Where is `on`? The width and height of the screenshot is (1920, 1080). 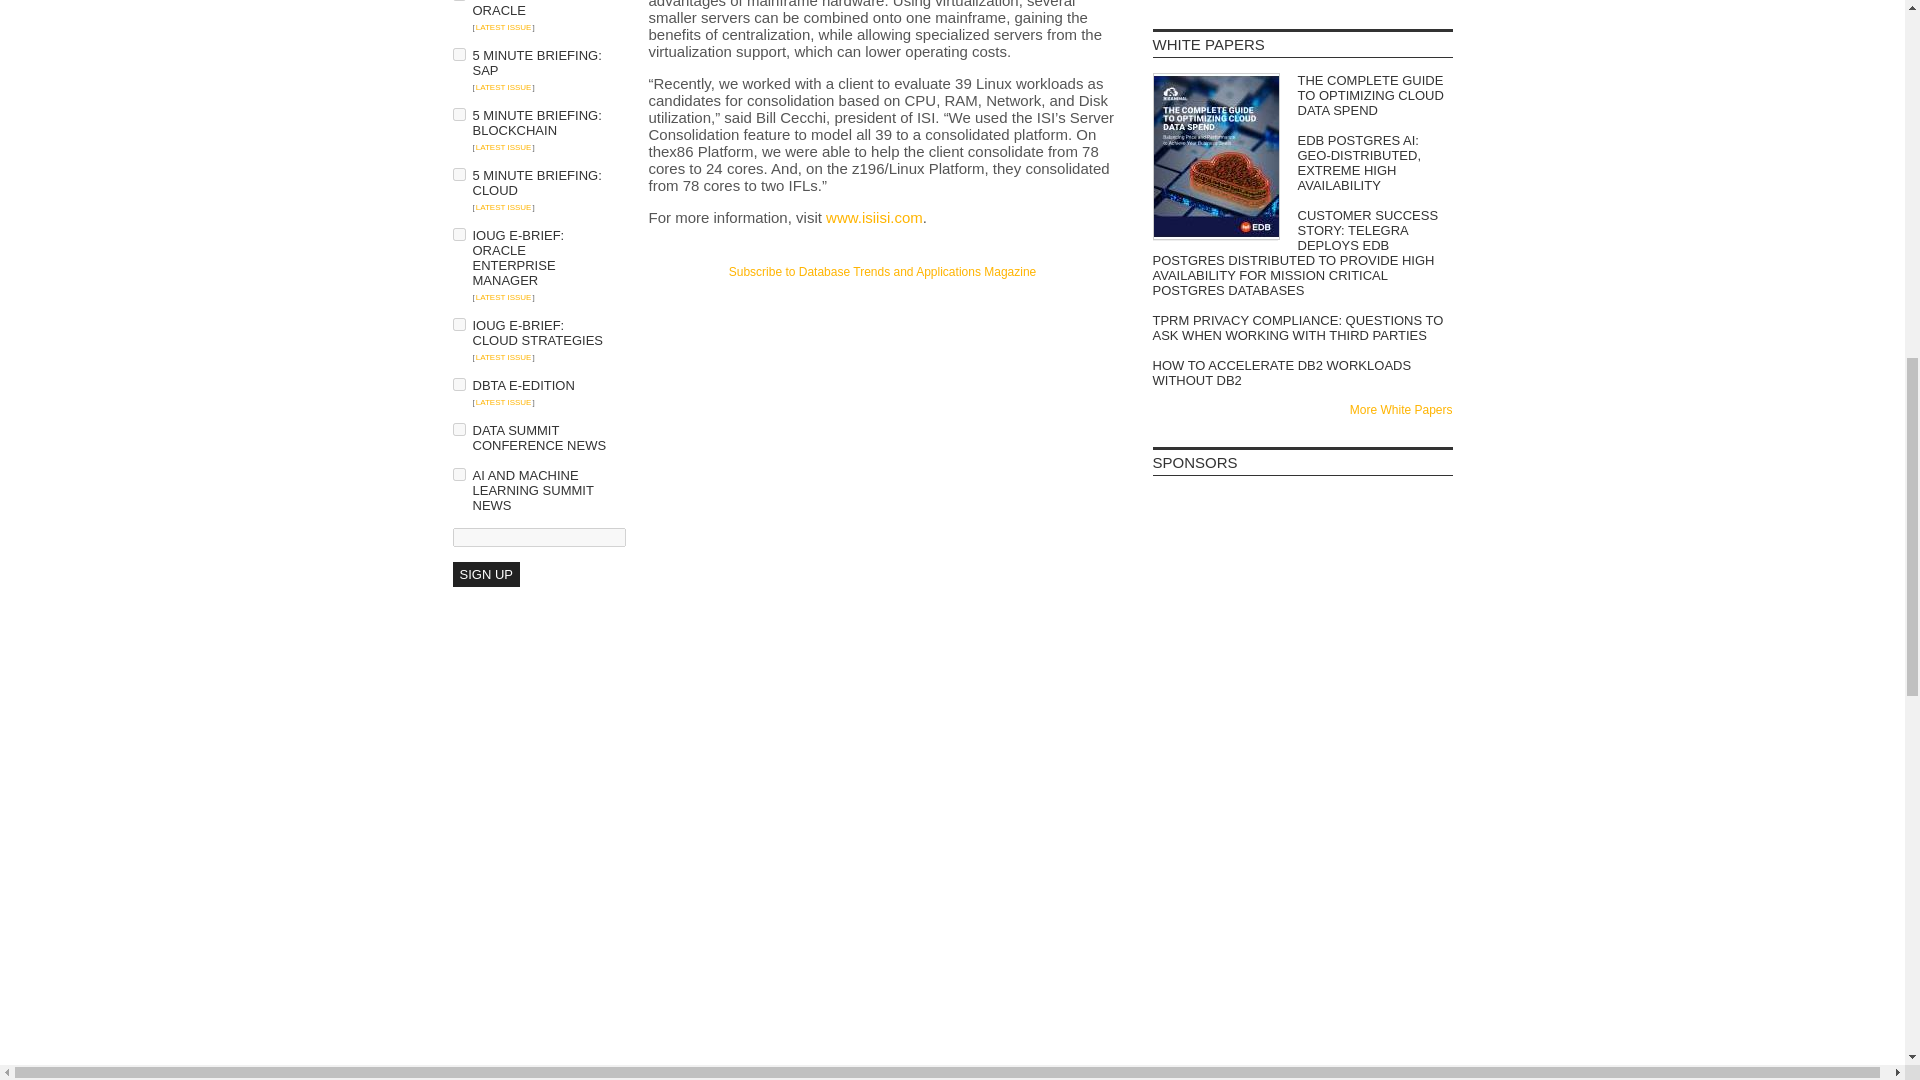
on is located at coordinates (458, 174).